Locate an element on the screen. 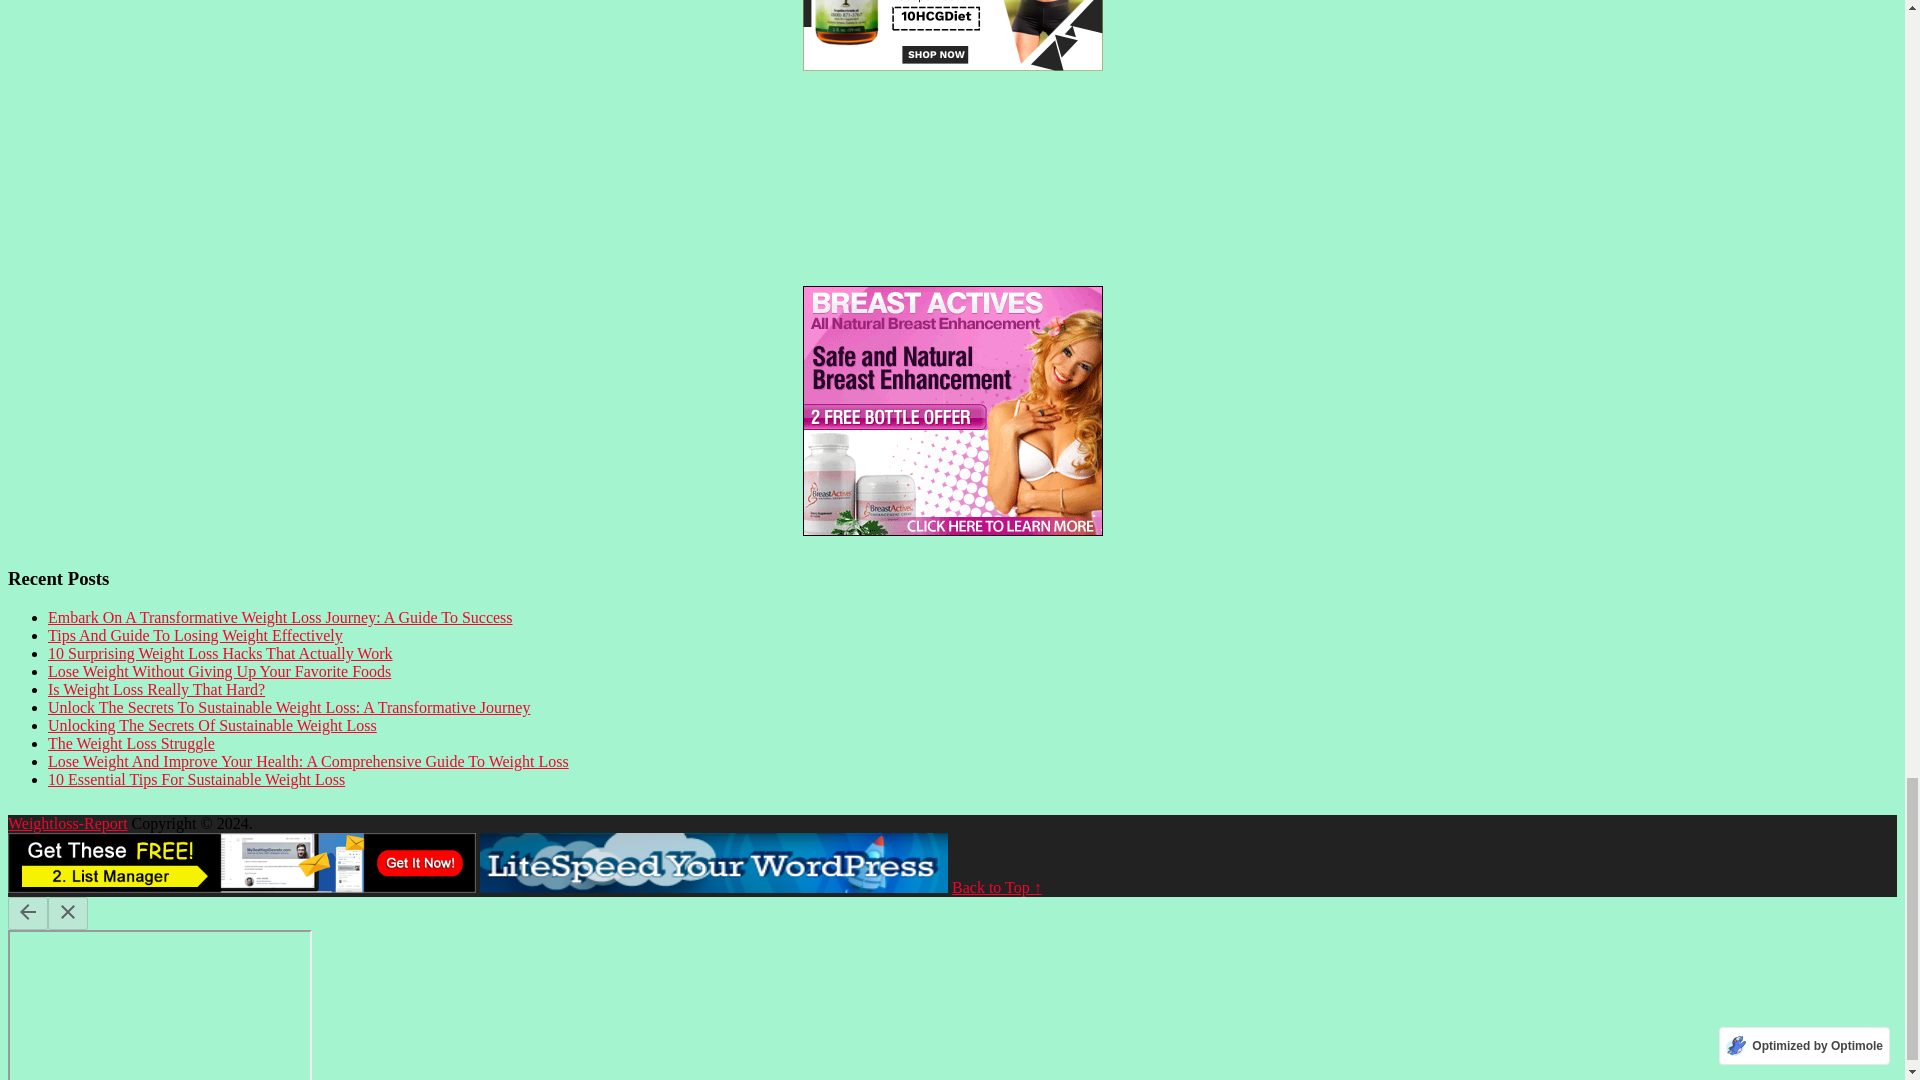 The width and height of the screenshot is (1920, 1080). 10 Surprising Weight Loss Hacks That Actually Work is located at coordinates (220, 653).